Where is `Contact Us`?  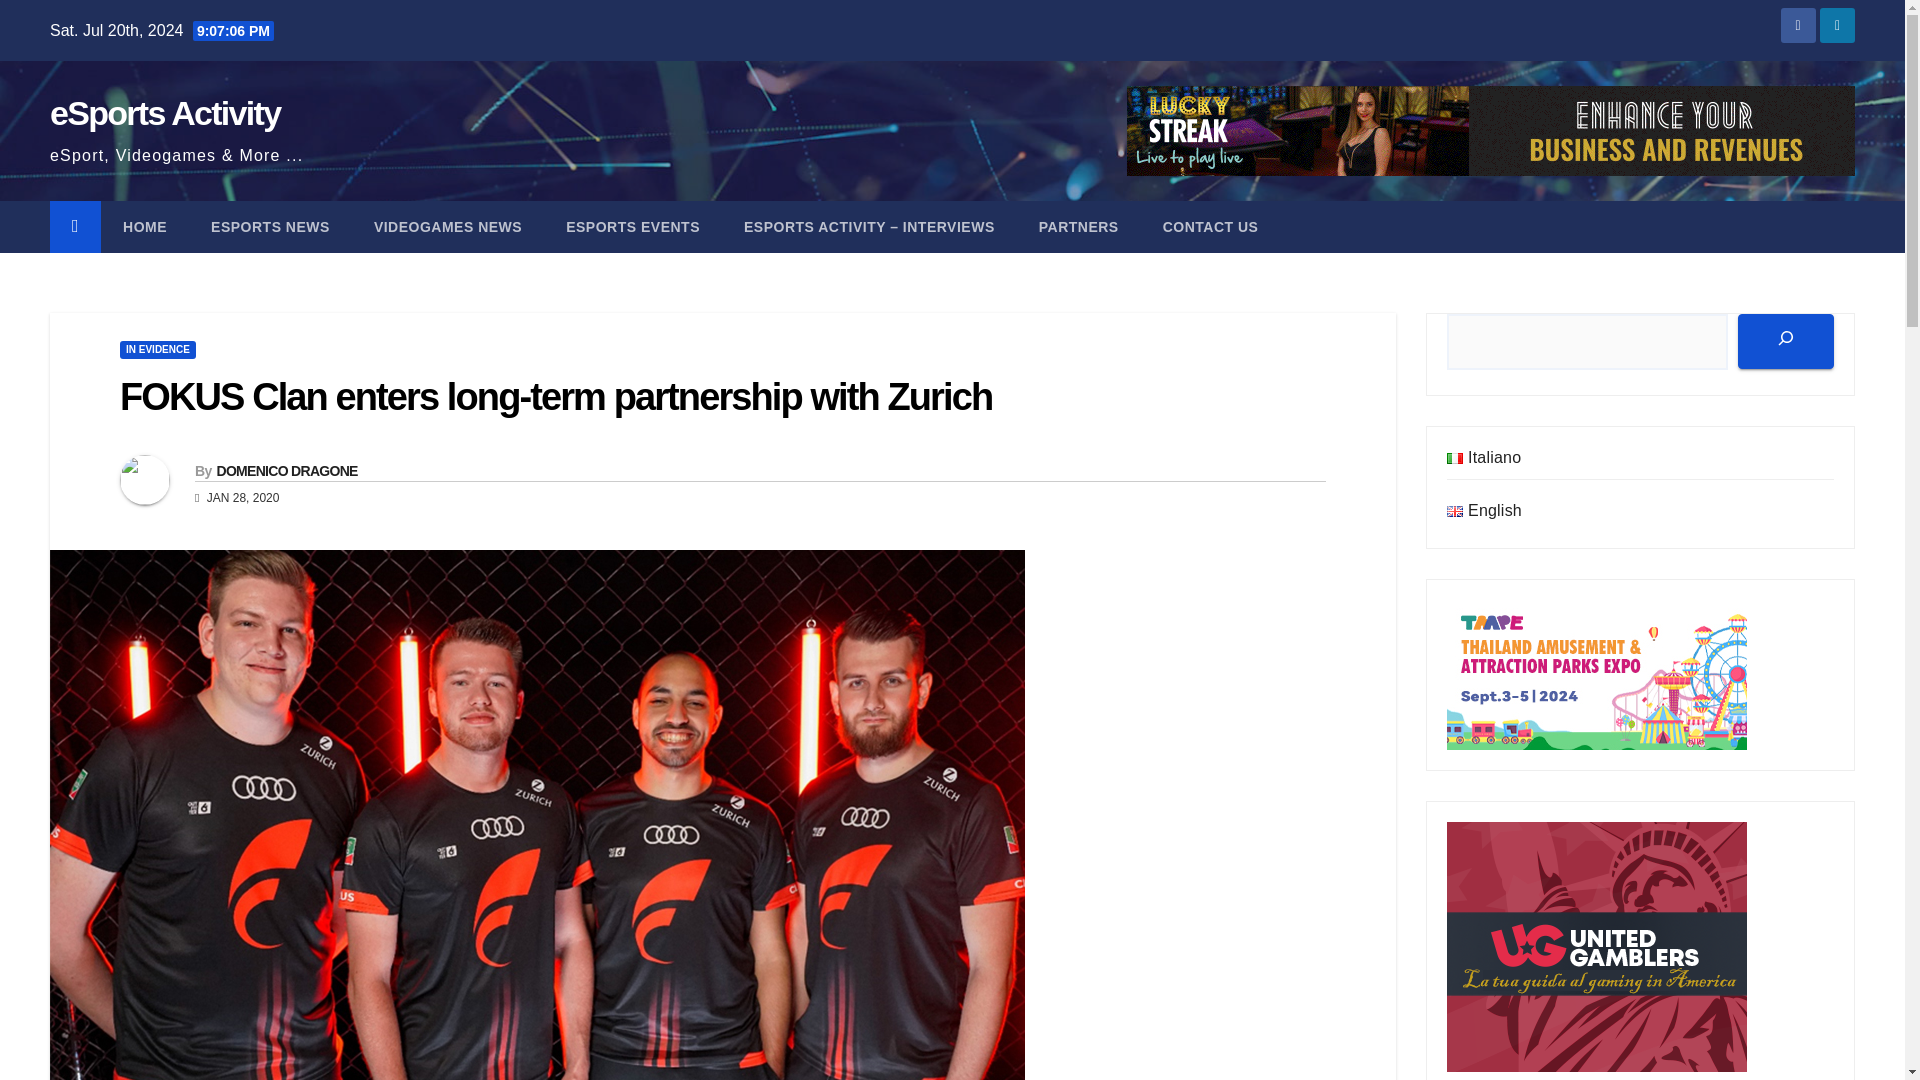 Contact Us is located at coordinates (1210, 226).